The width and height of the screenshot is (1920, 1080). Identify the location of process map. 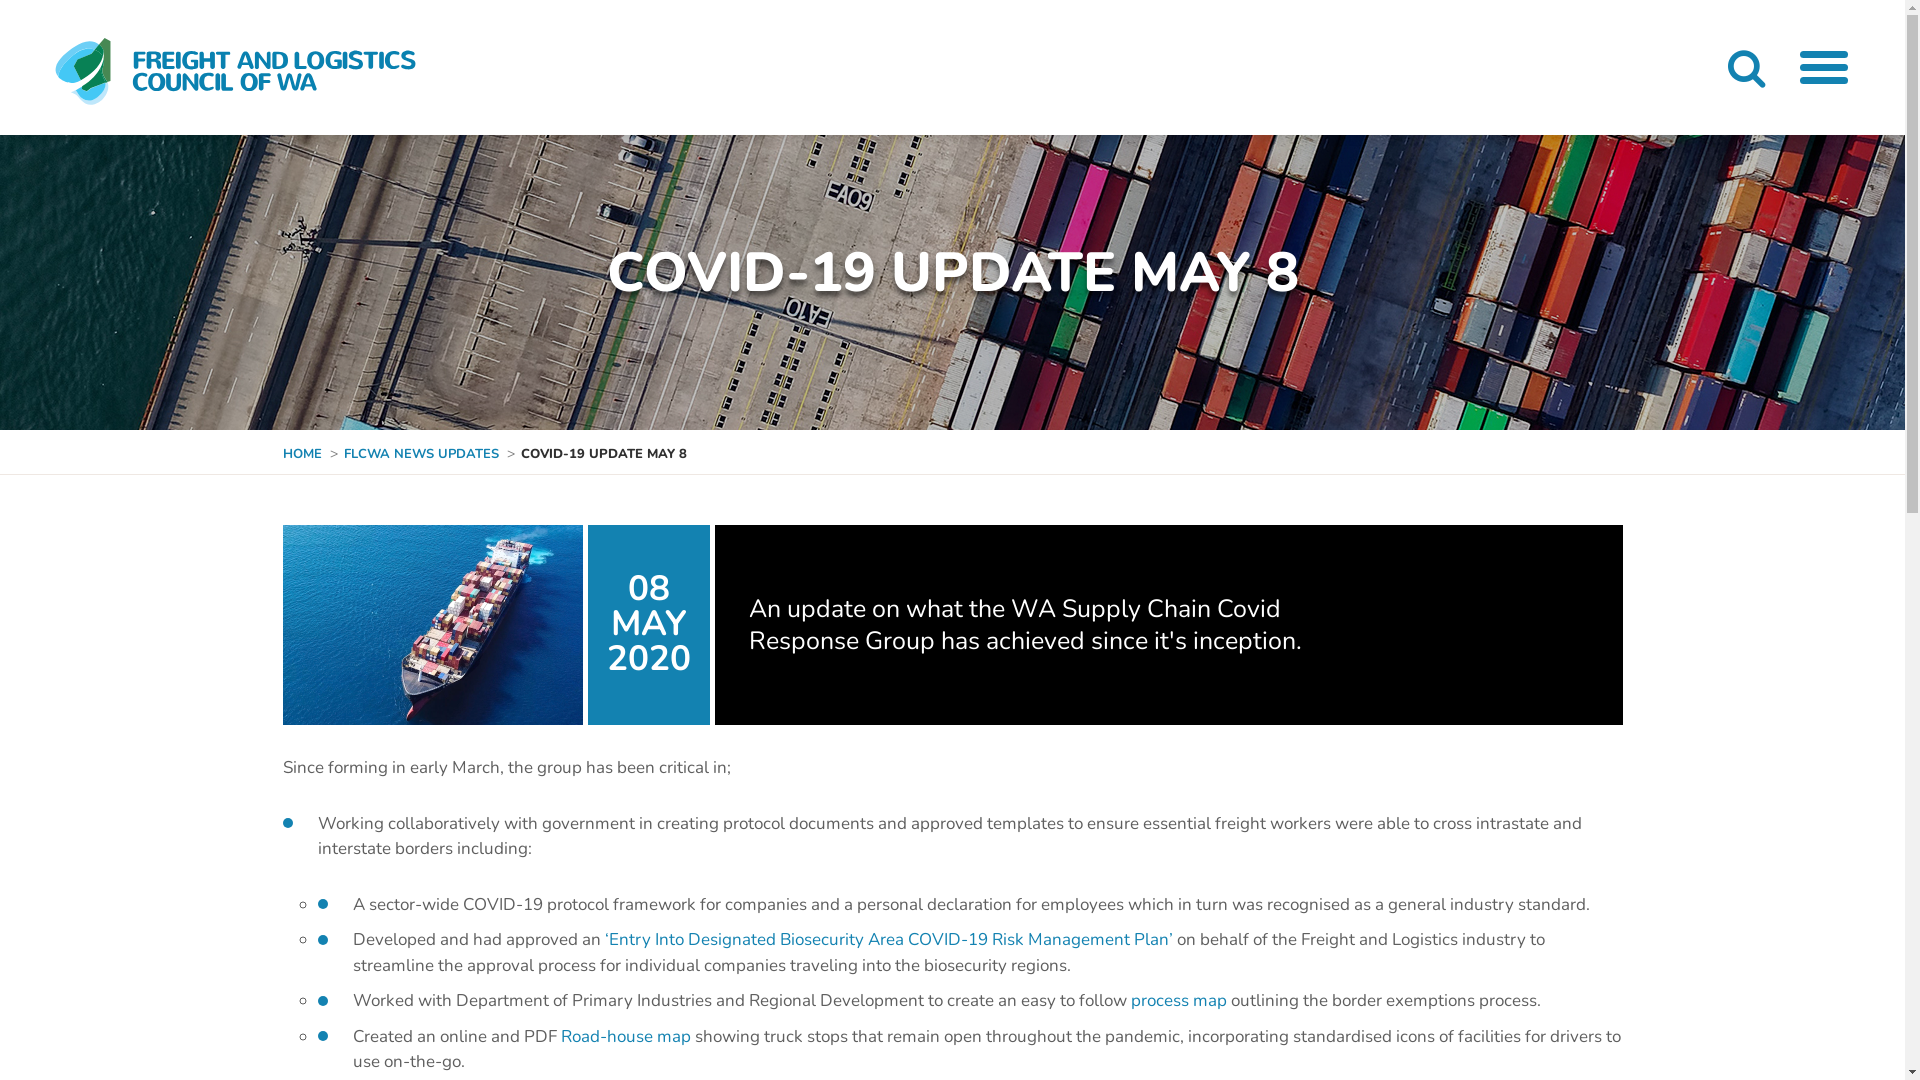
(1178, 1000).